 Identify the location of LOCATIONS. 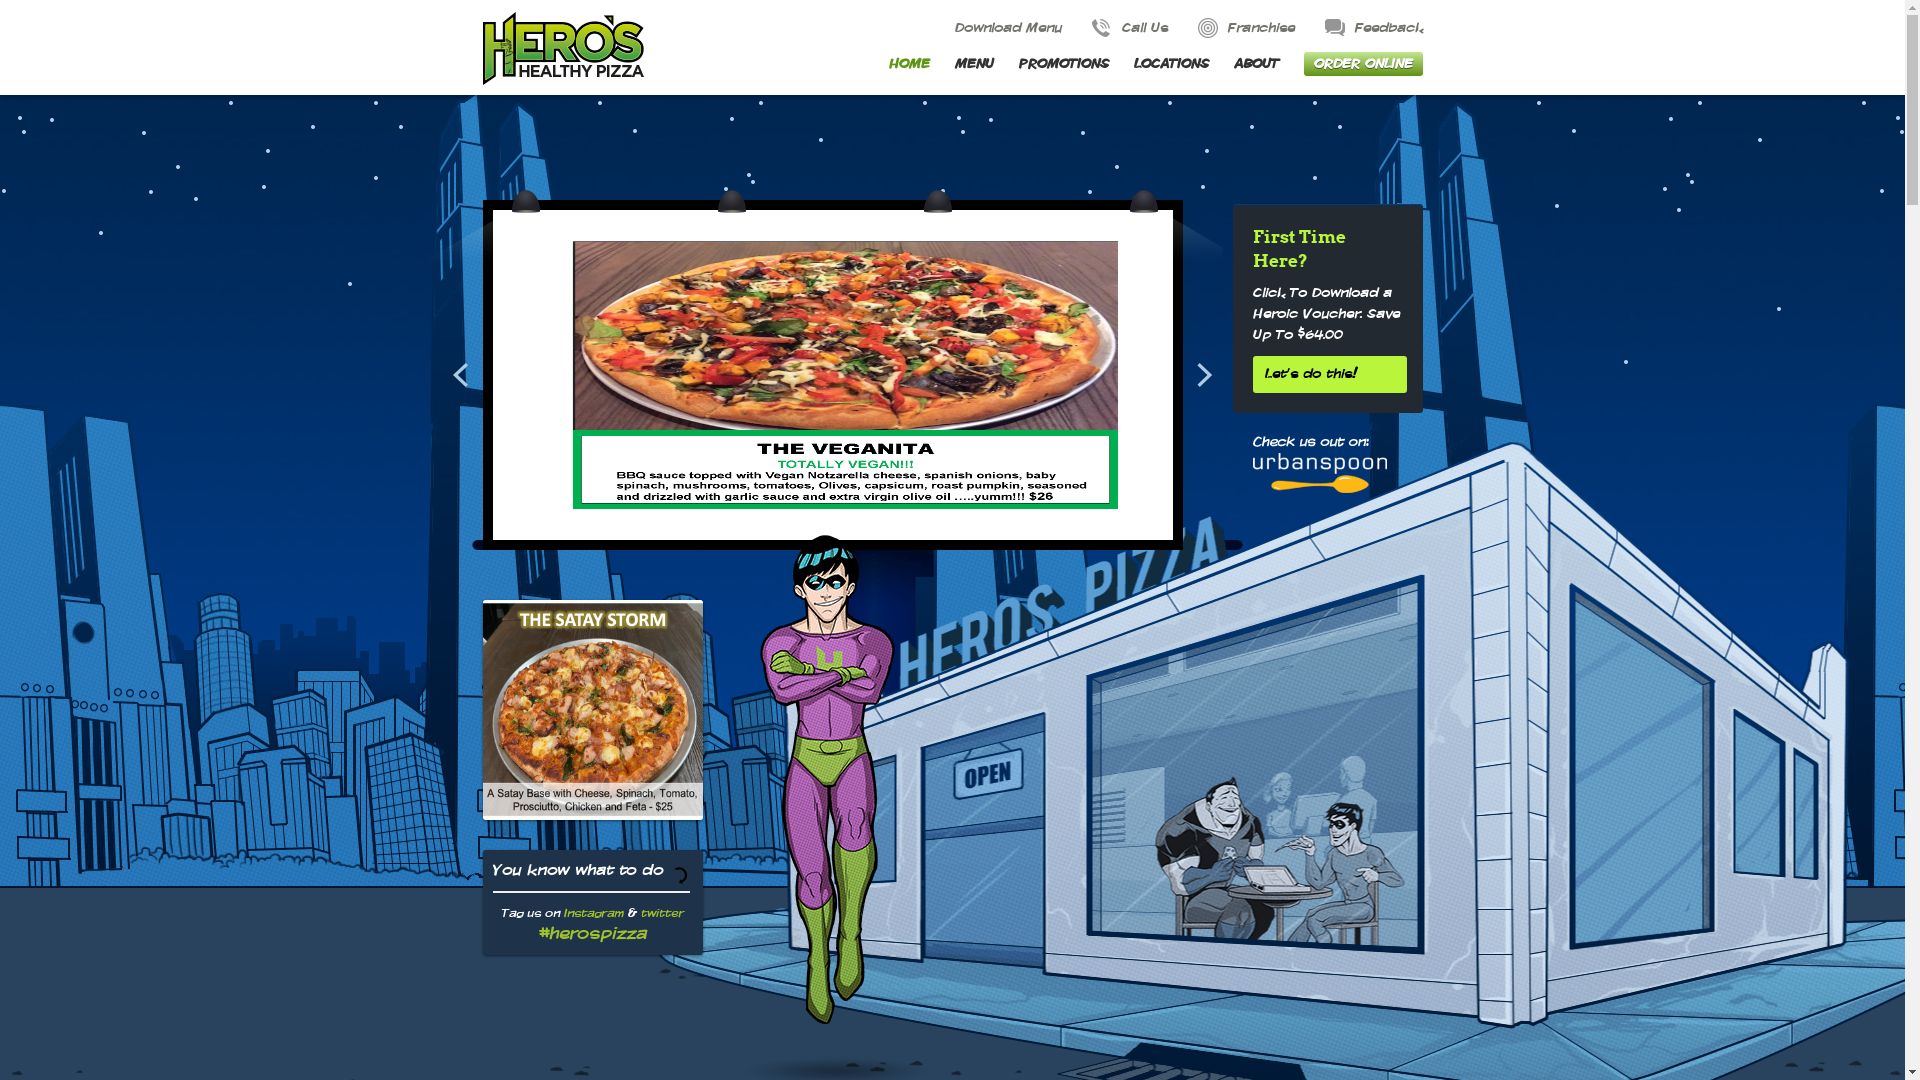
(1172, 64).